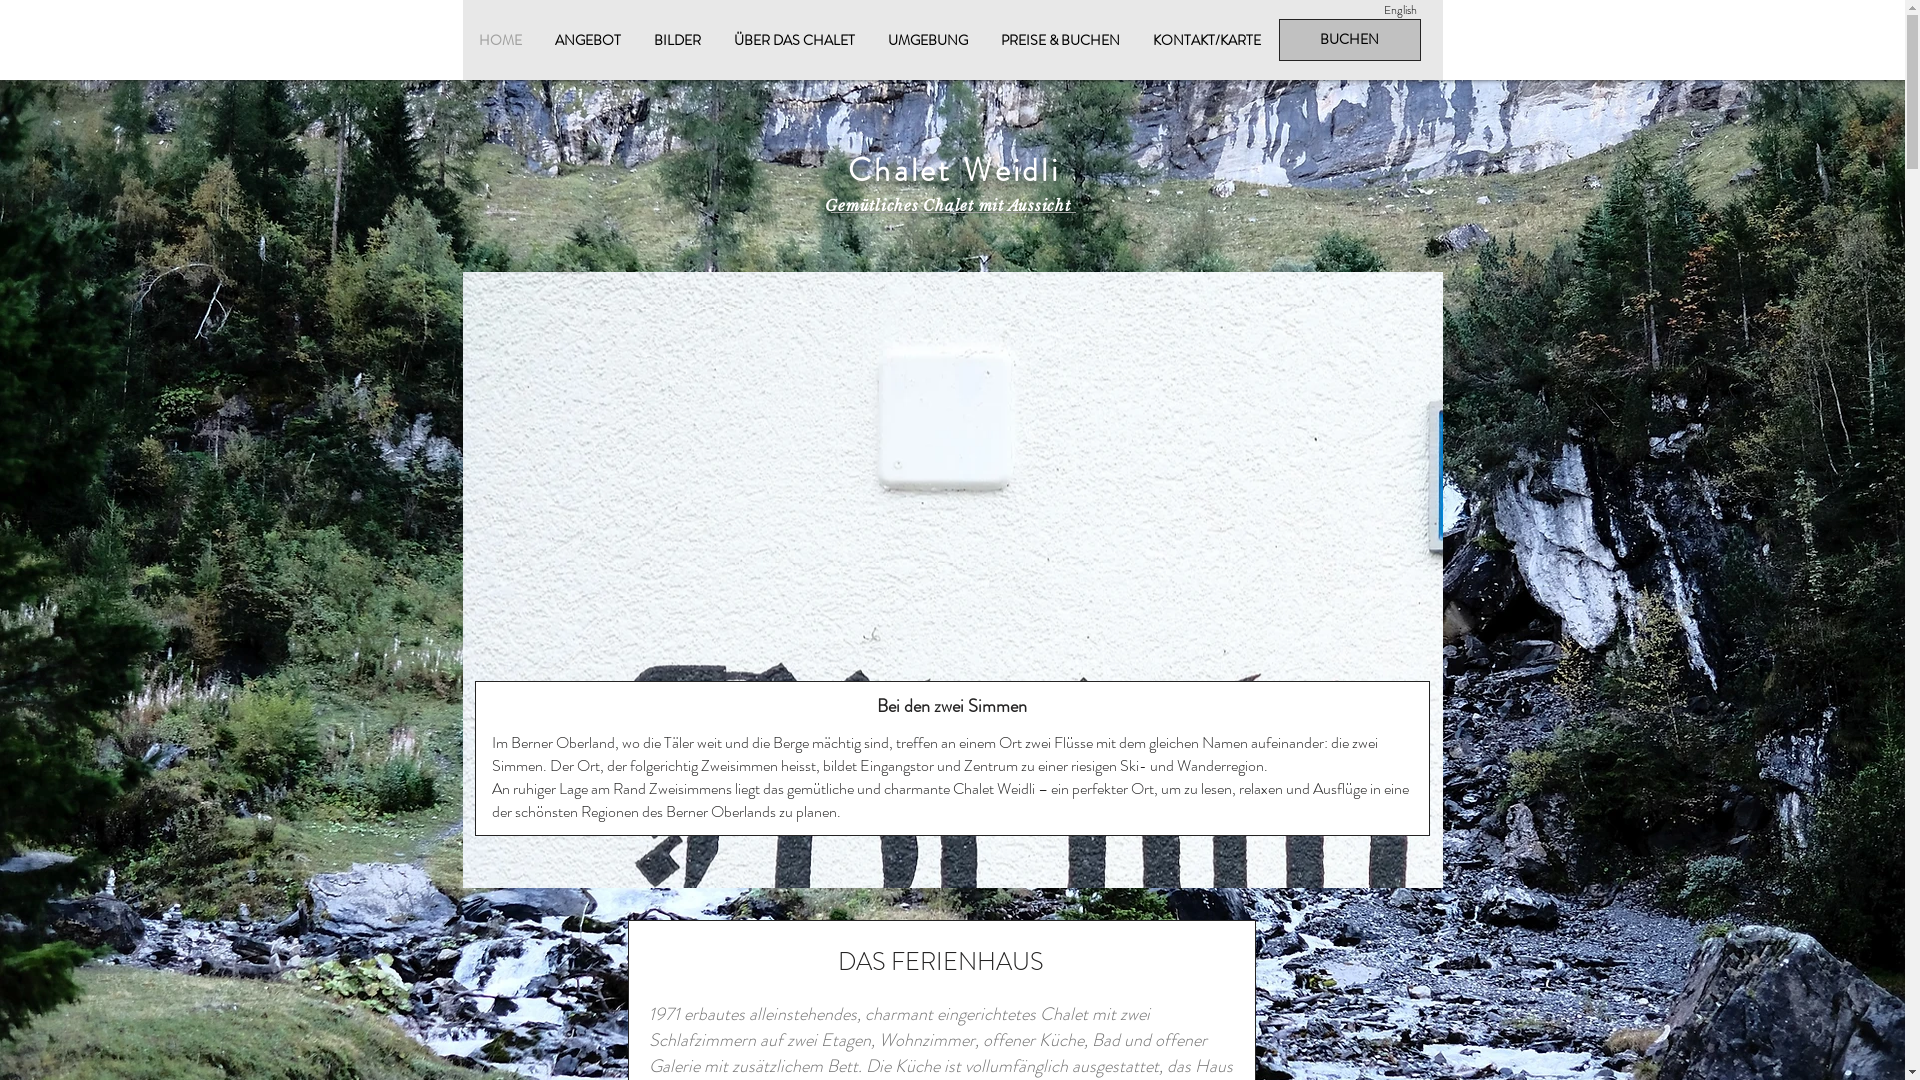 This screenshot has height=1080, width=1920. I want to click on UMGEBUNG, so click(928, 40).